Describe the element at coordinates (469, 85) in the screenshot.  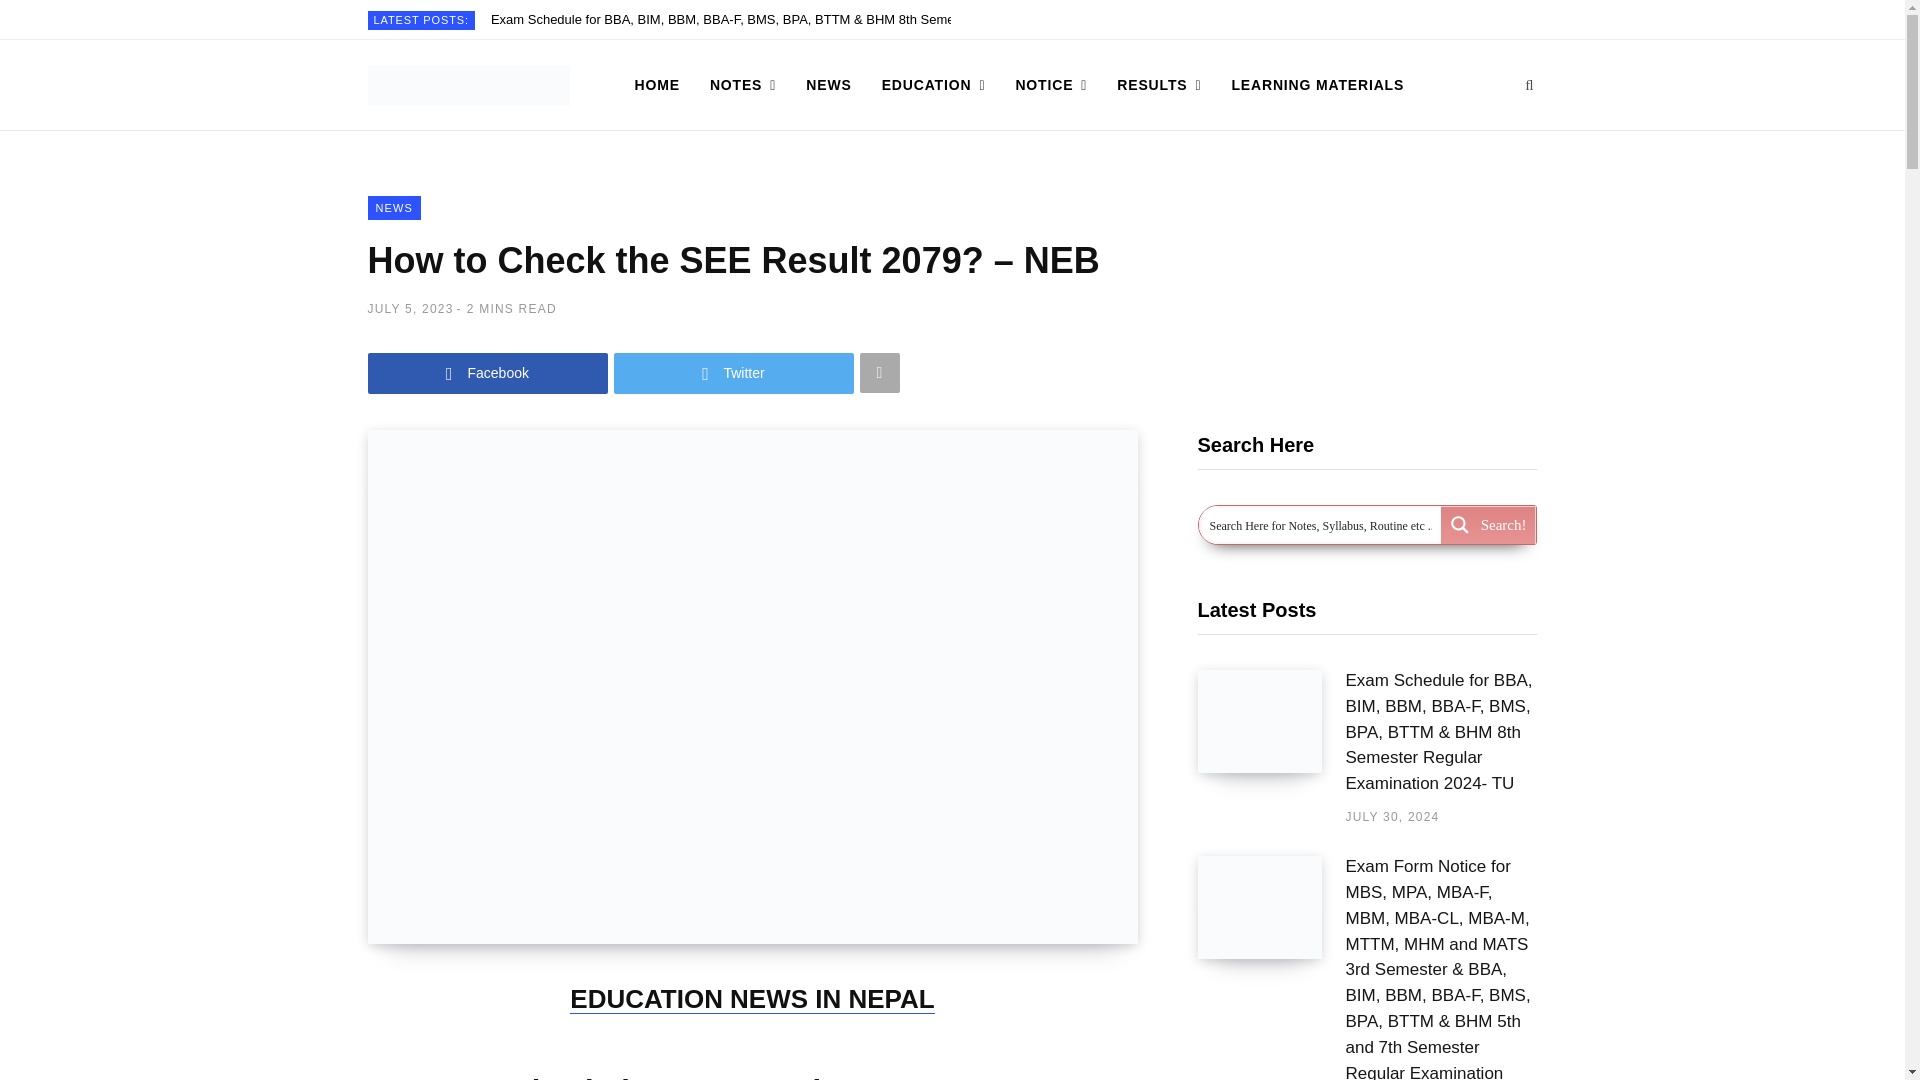
I see `Gurubaa` at that location.